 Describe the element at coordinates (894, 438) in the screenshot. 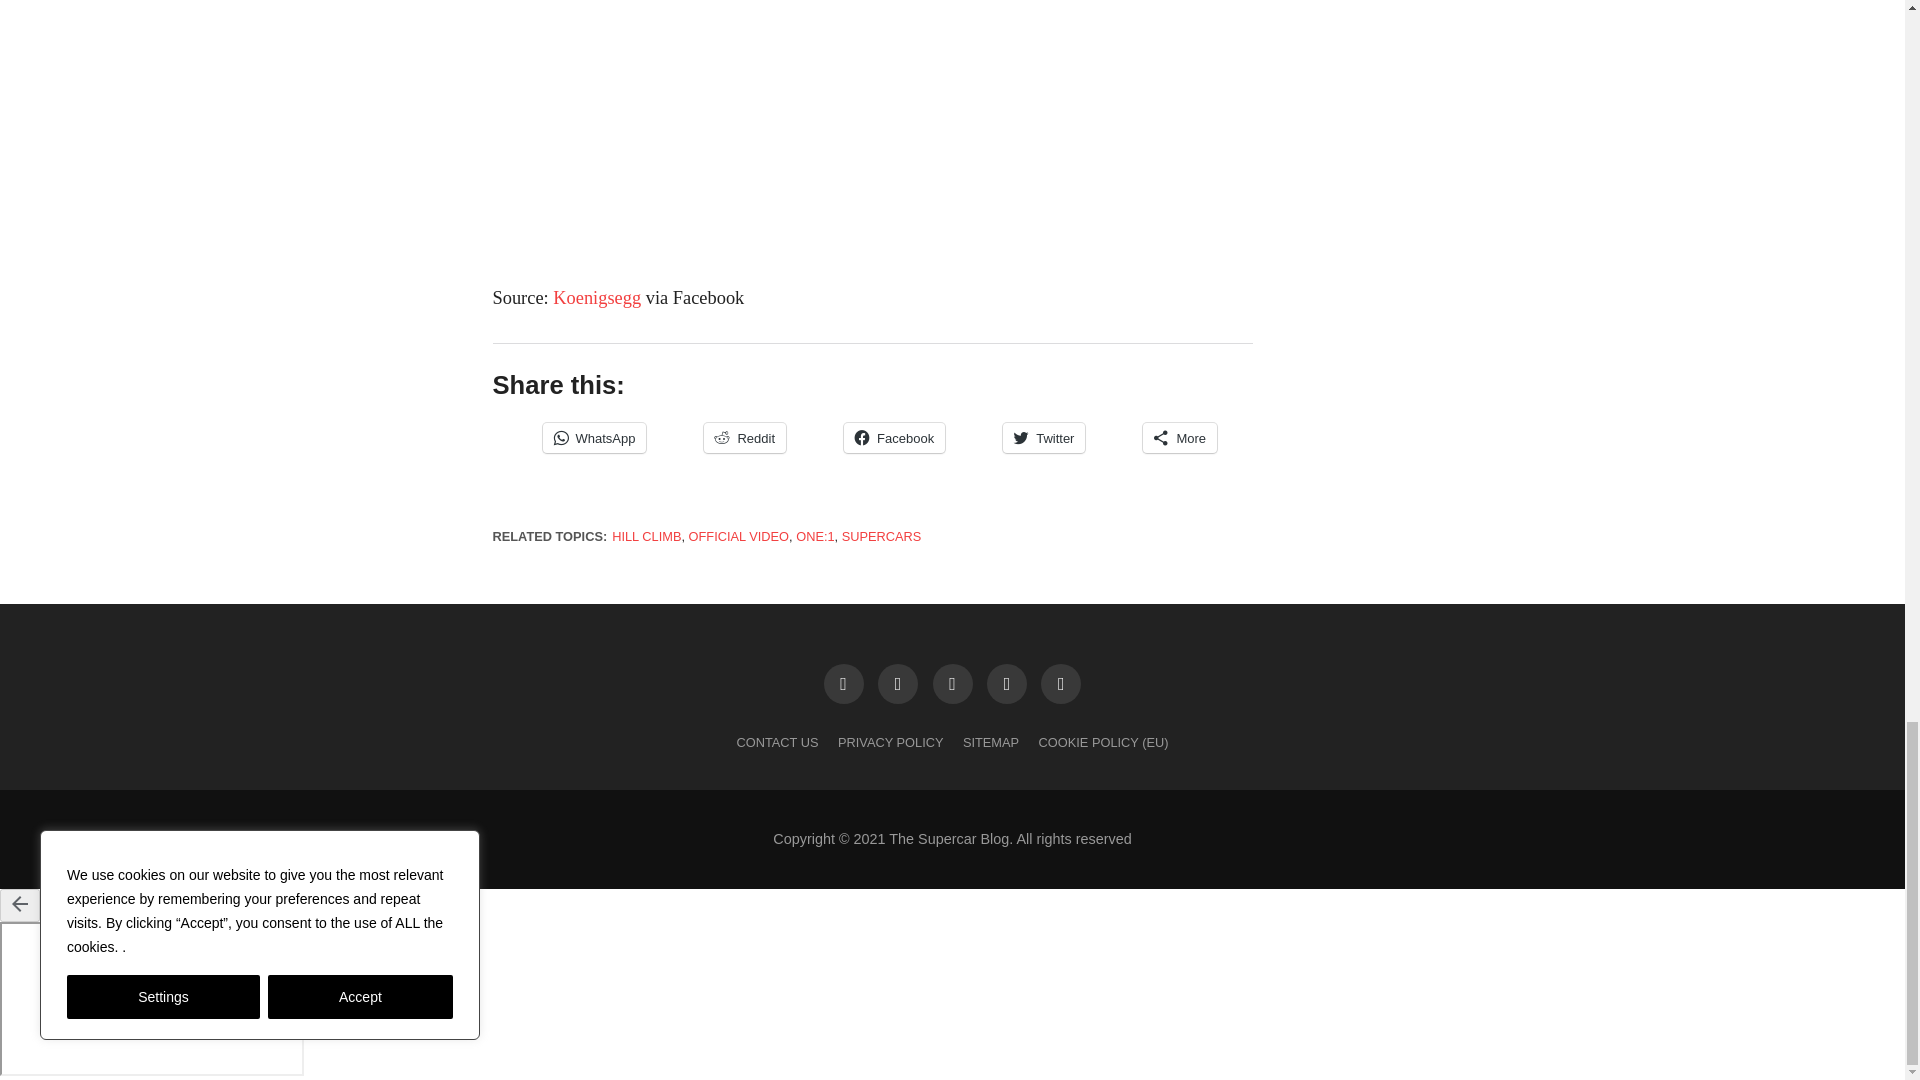

I see `Facebook` at that location.